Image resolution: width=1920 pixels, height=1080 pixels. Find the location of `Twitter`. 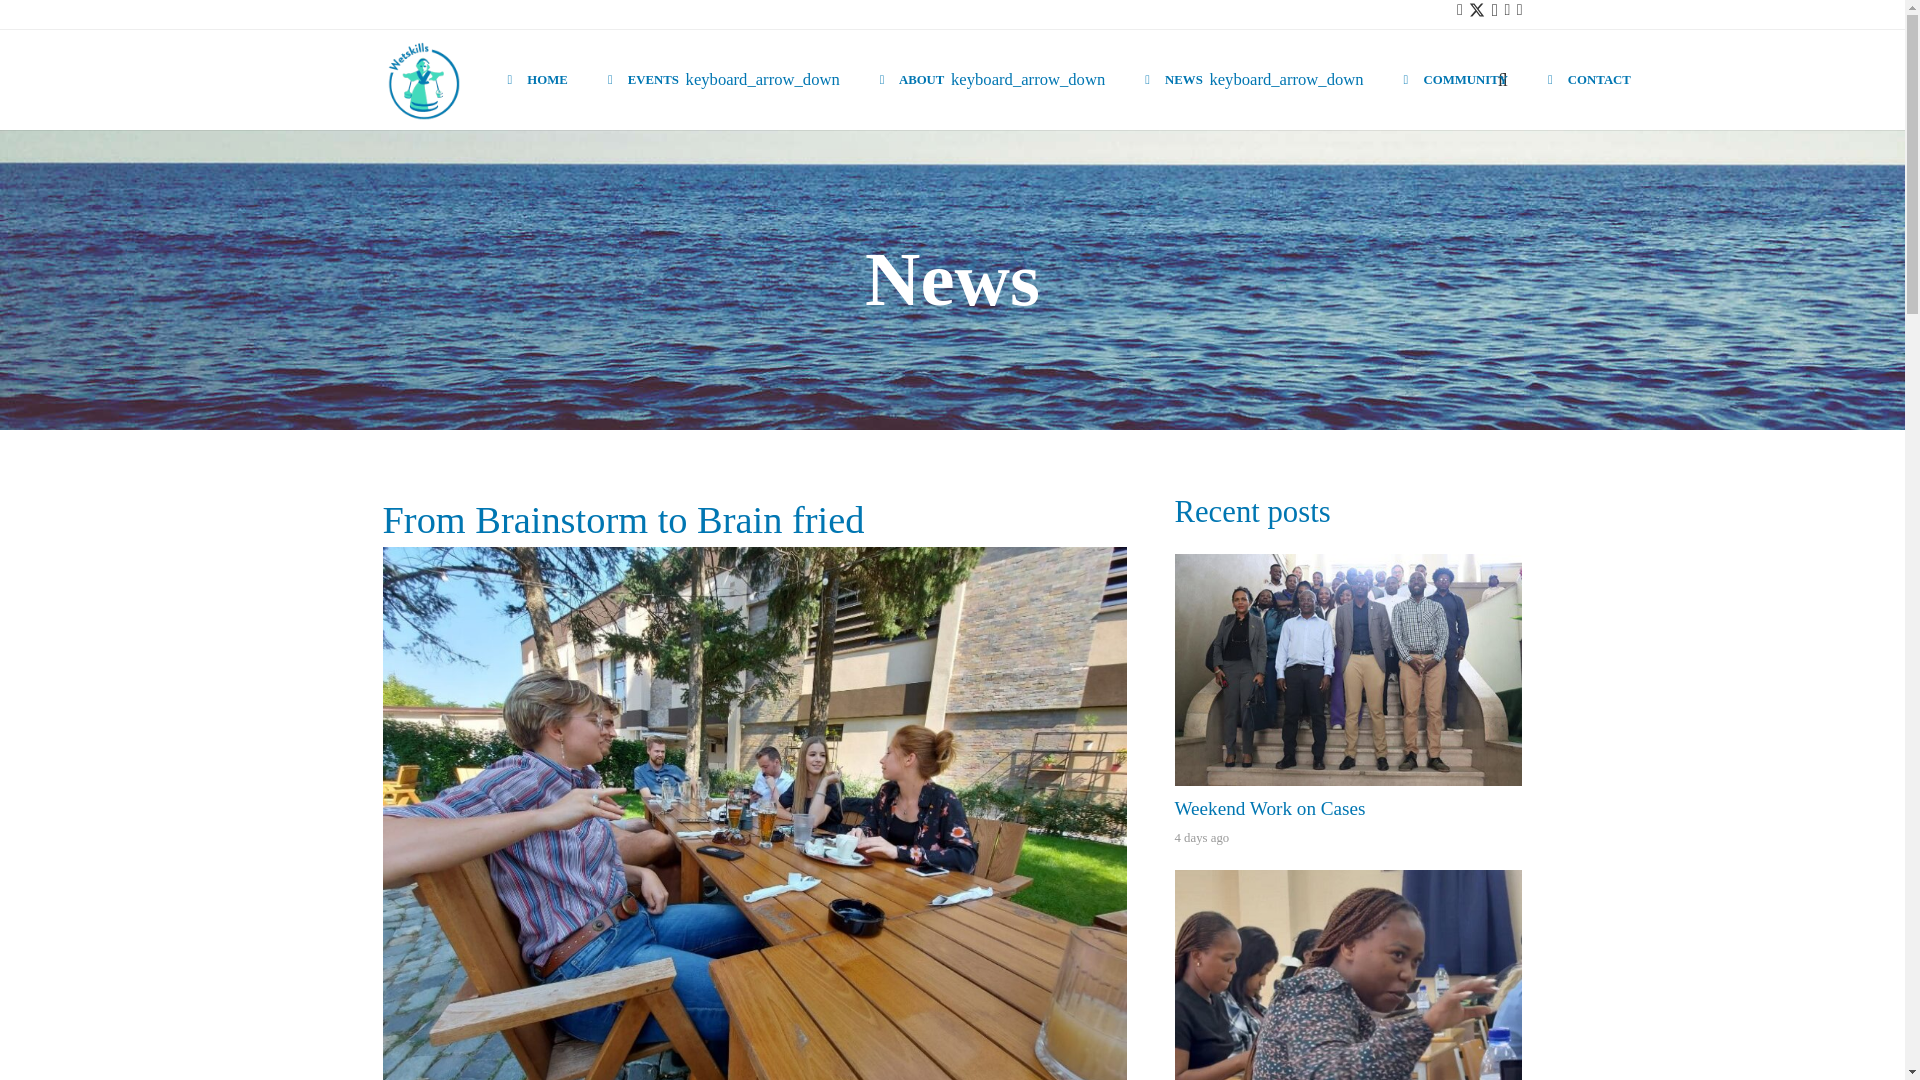

Twitter is located at coordinates (1476, 10).